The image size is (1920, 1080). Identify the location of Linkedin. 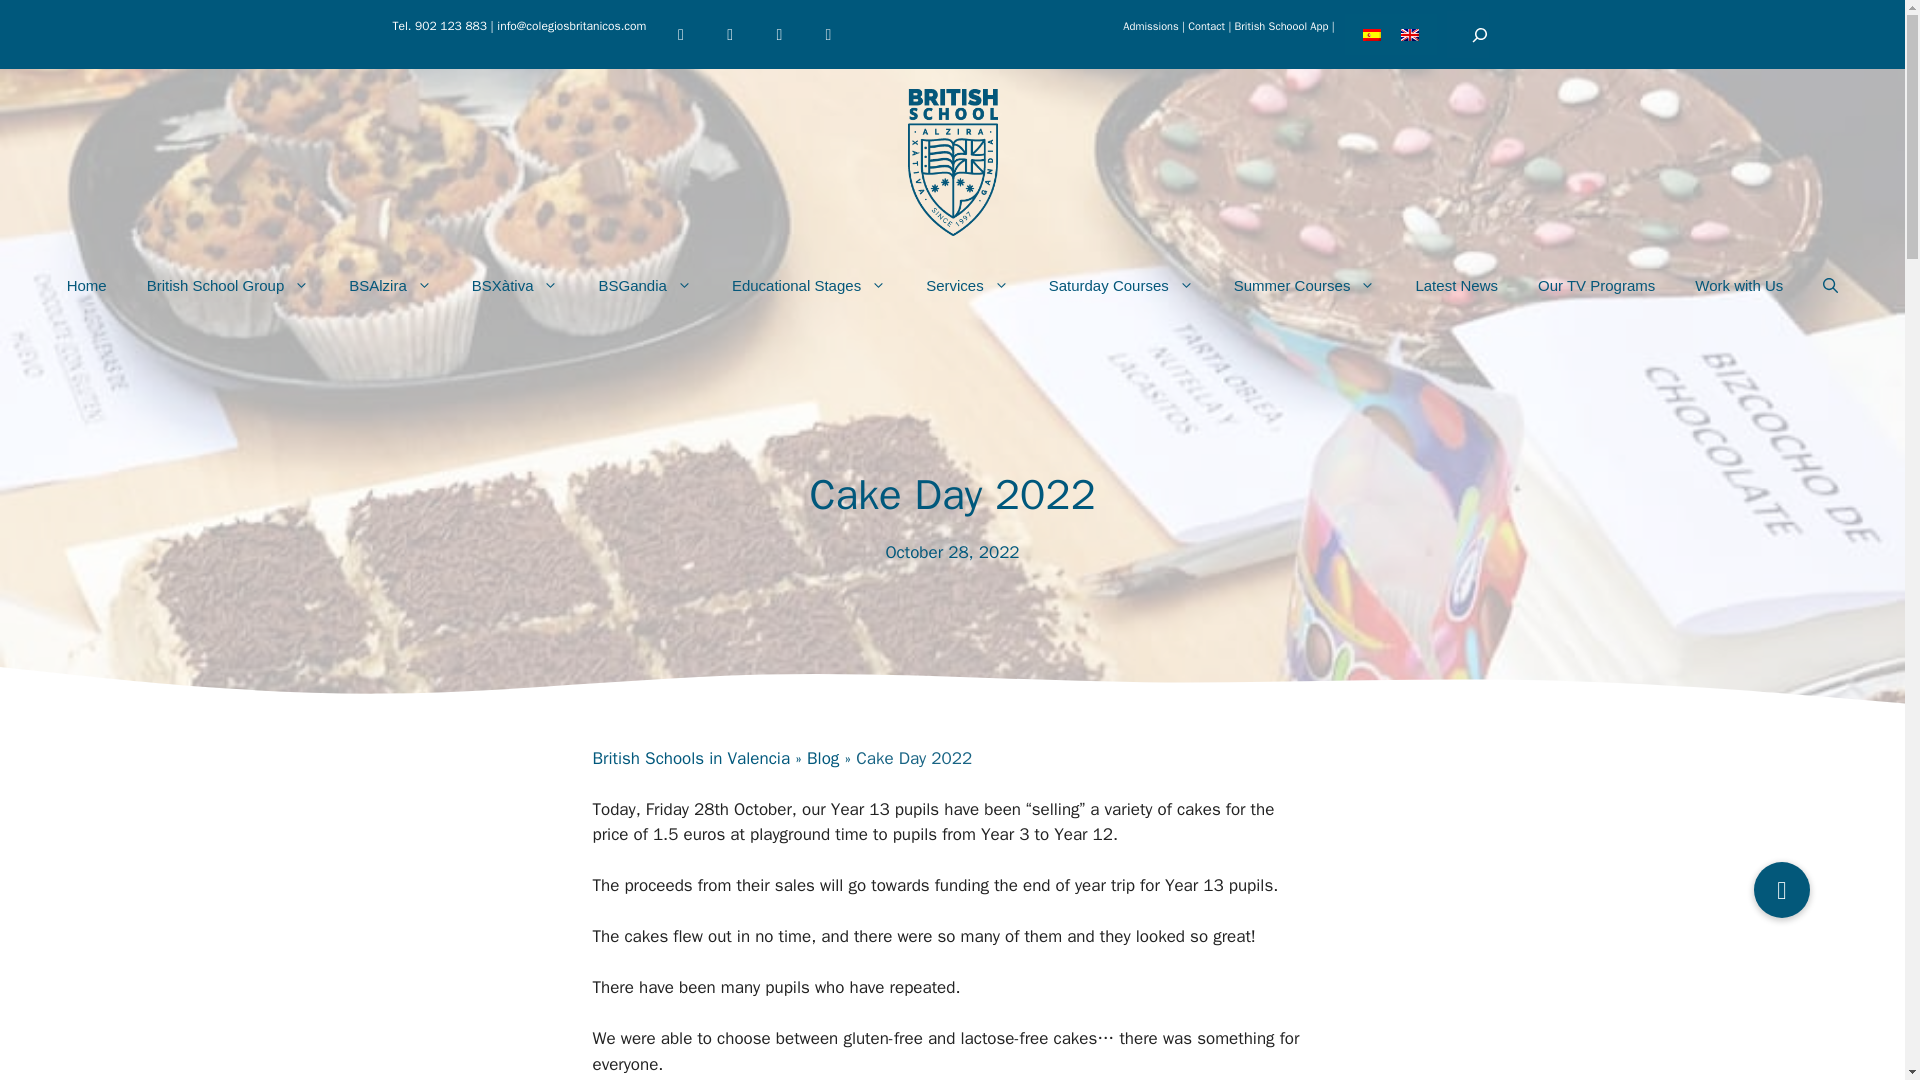
(828, 34).